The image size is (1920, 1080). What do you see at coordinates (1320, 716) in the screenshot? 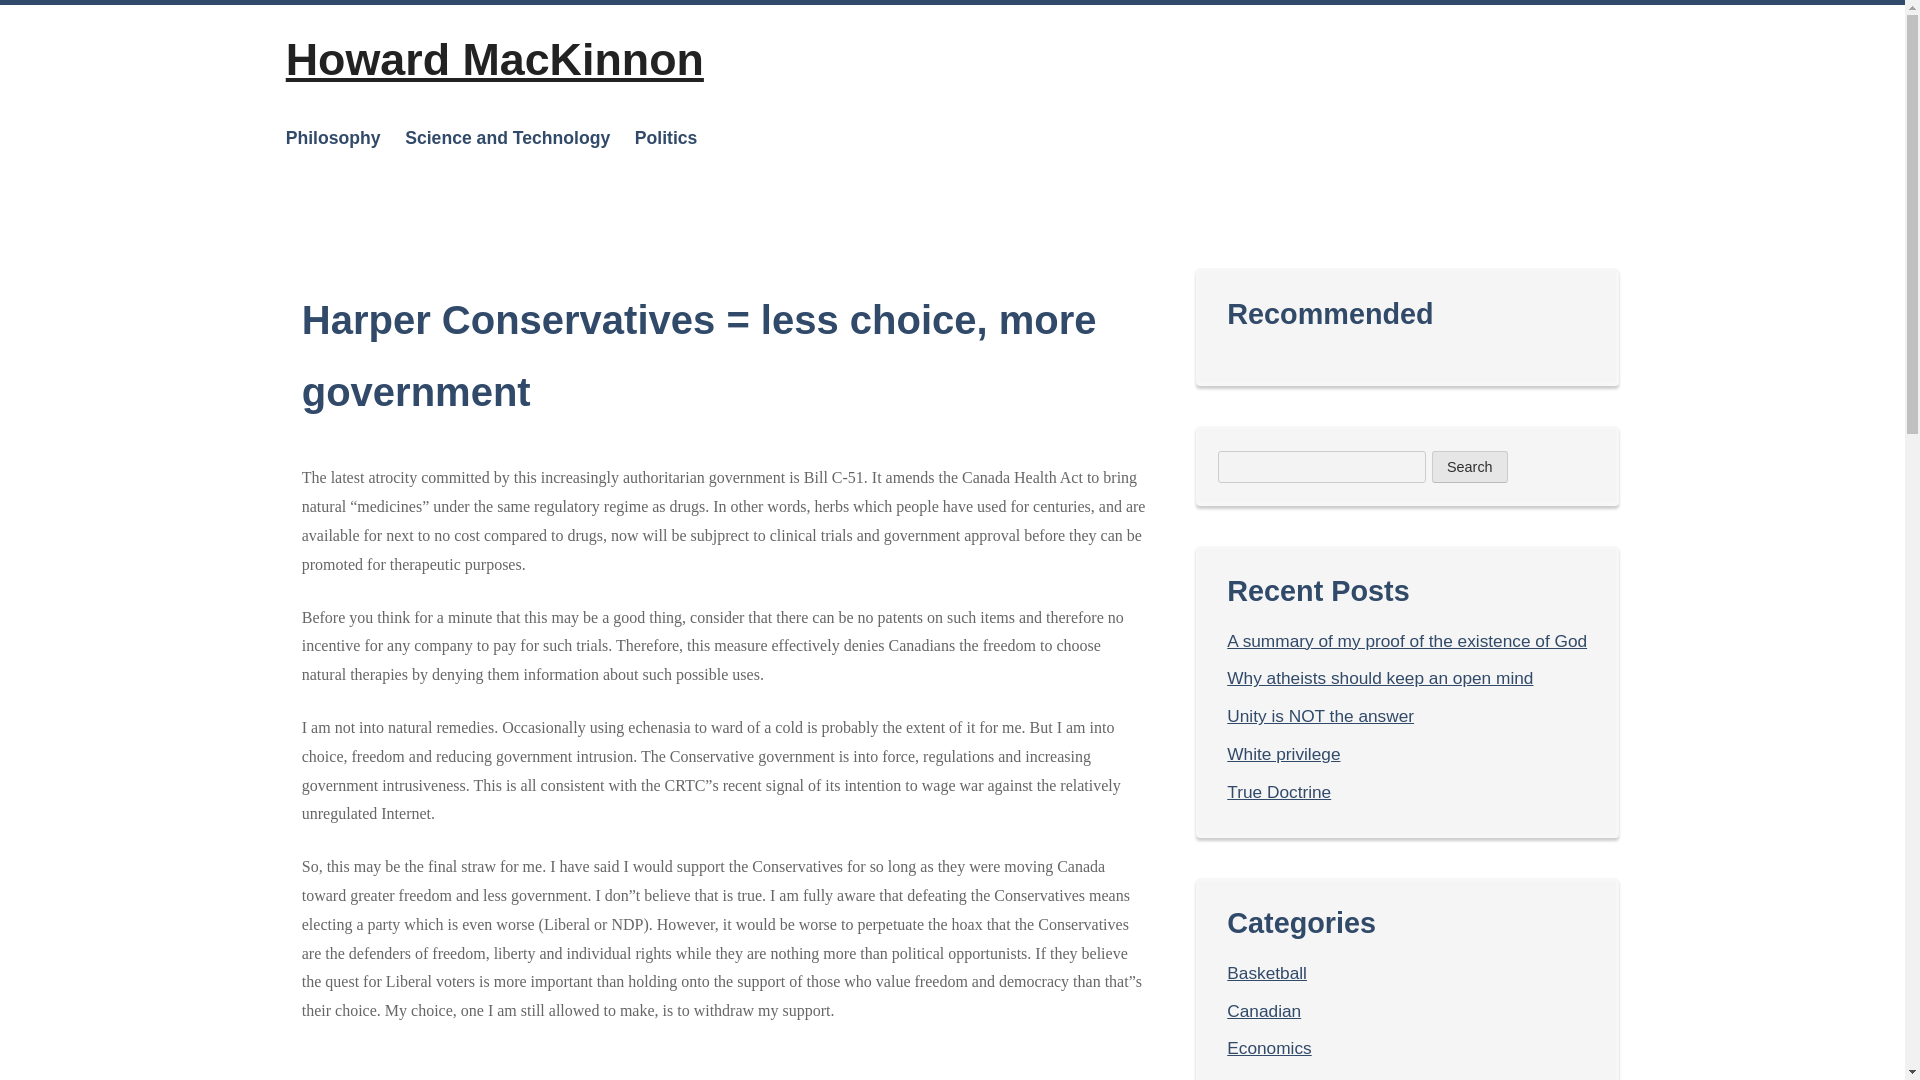
I see `Unity is NOT the answer` at bounding box center [1320, 716].